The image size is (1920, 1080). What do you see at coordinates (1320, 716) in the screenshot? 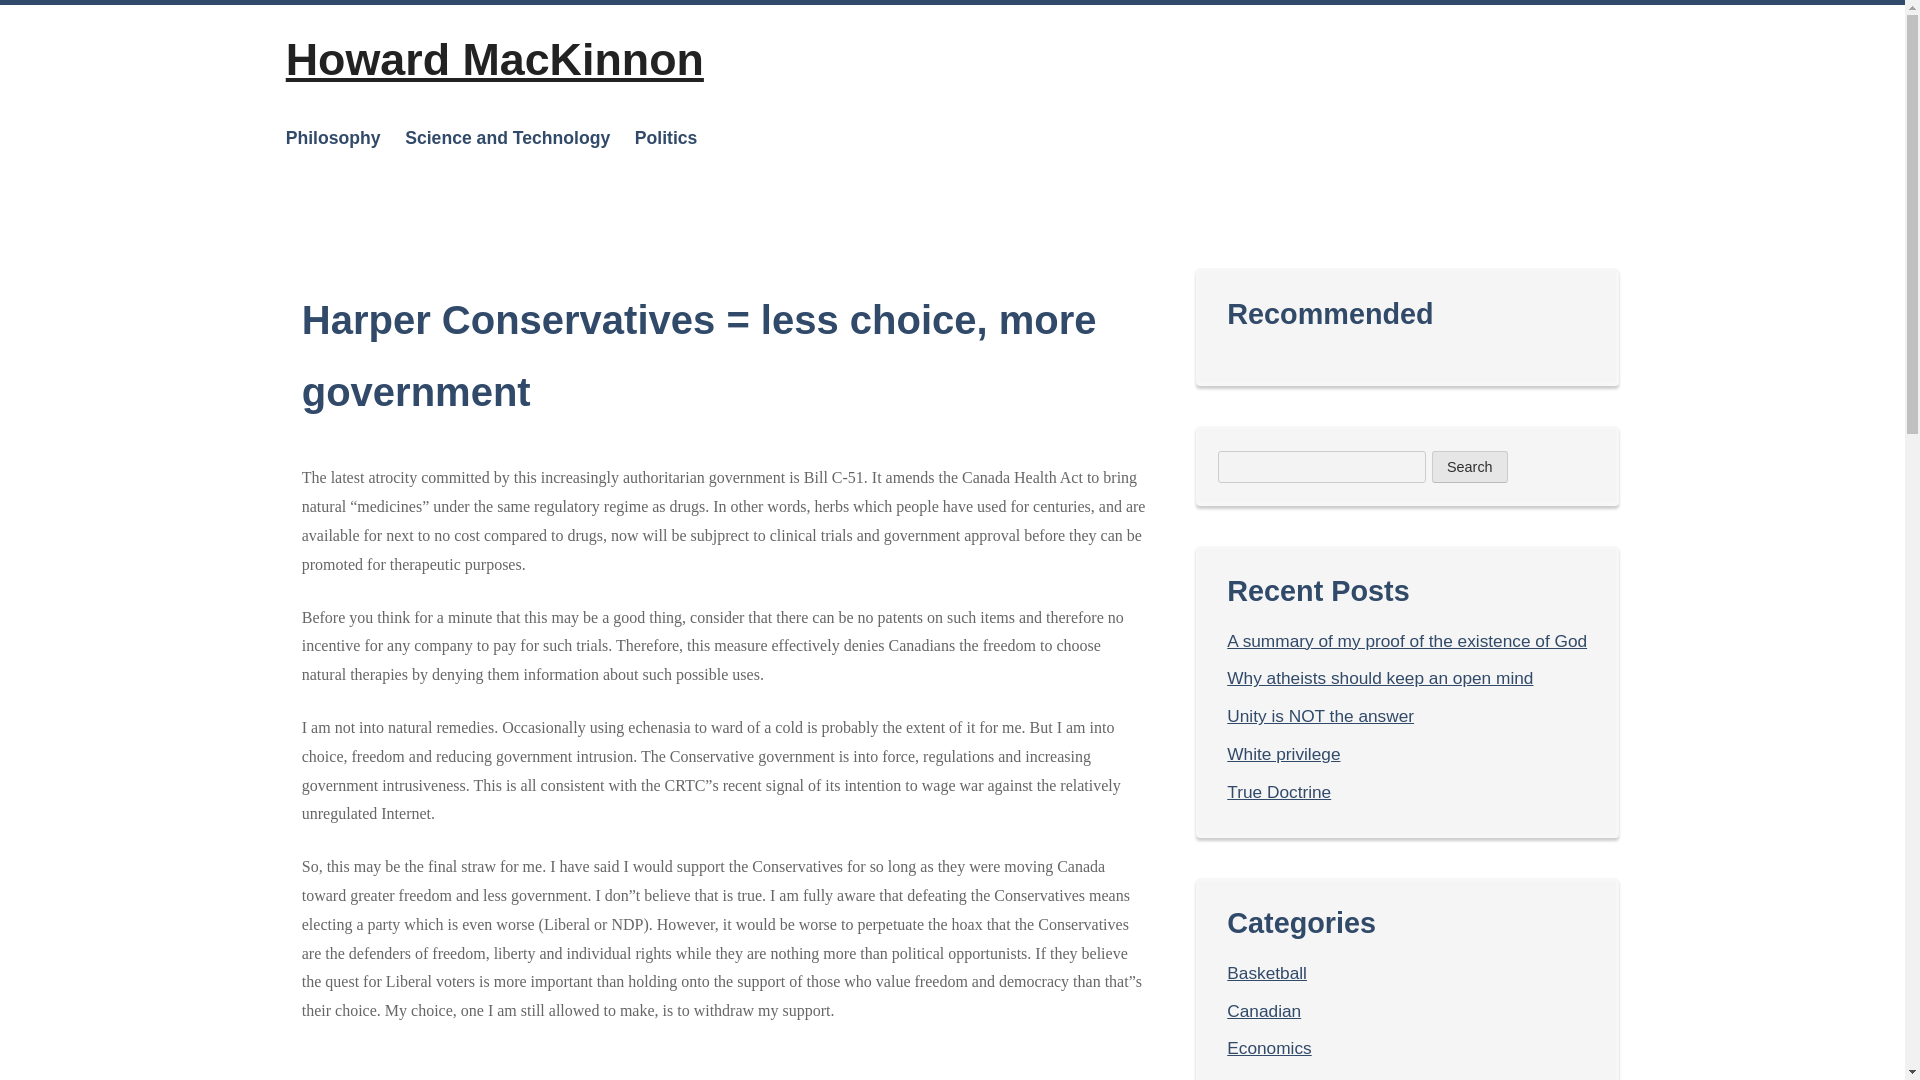
I see `Unity is NOT the answer` at bounding box center [1320, 716].